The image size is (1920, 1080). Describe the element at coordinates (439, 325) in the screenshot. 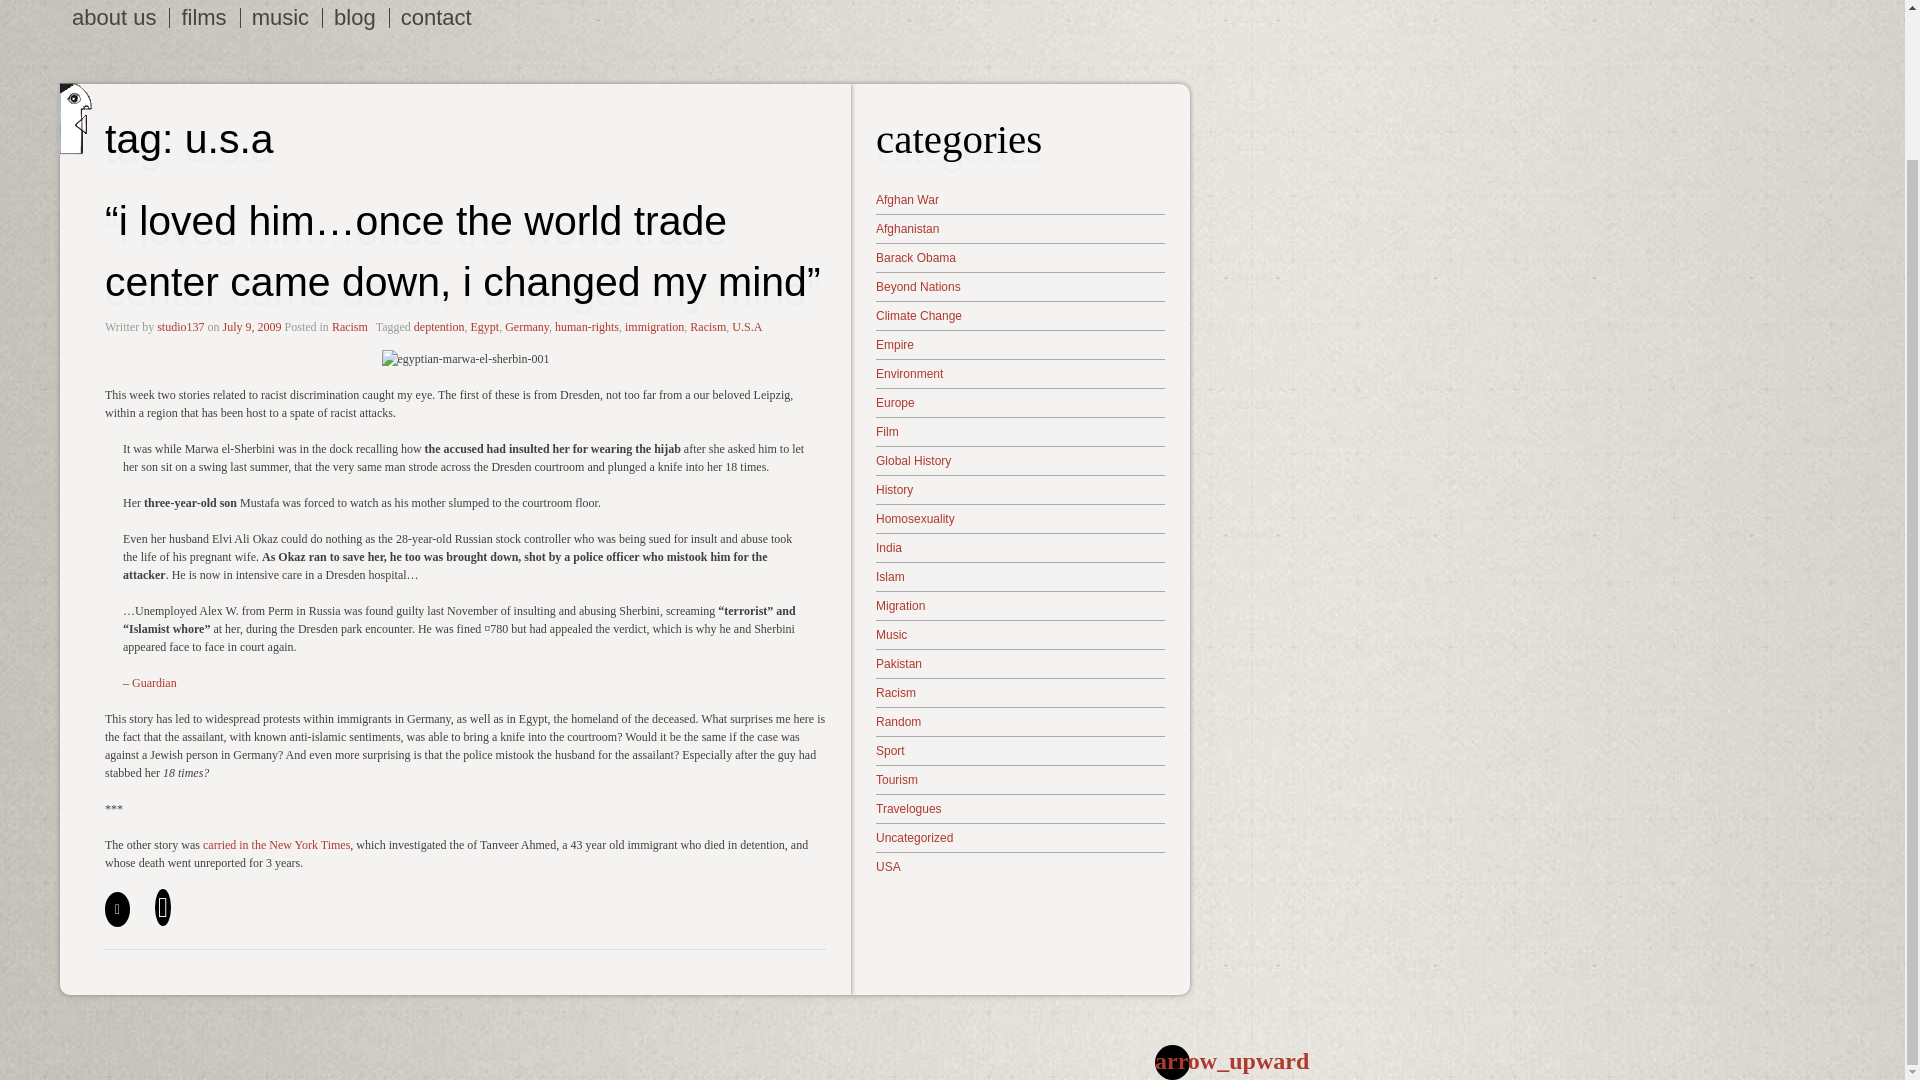

I see `deptention` at that location.